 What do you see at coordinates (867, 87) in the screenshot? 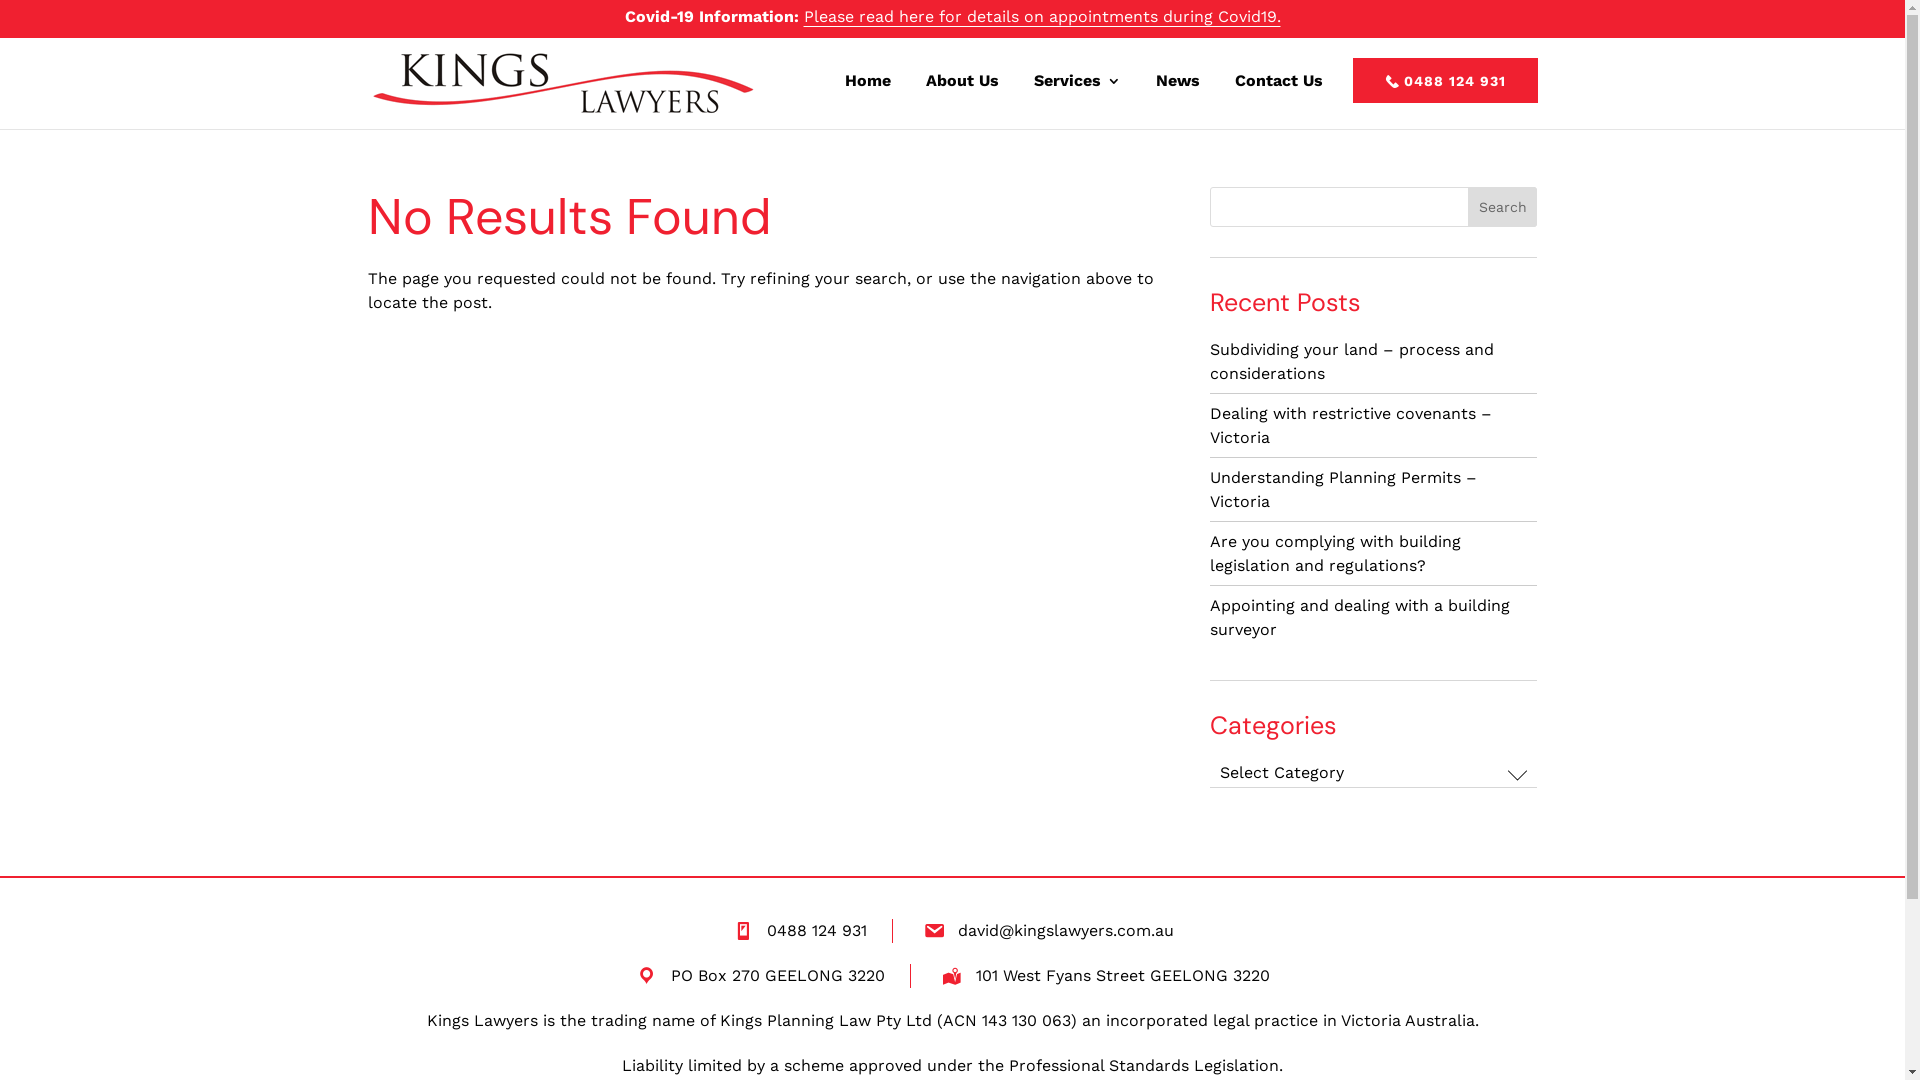
I see `Home` at bounding box center [867, 87].